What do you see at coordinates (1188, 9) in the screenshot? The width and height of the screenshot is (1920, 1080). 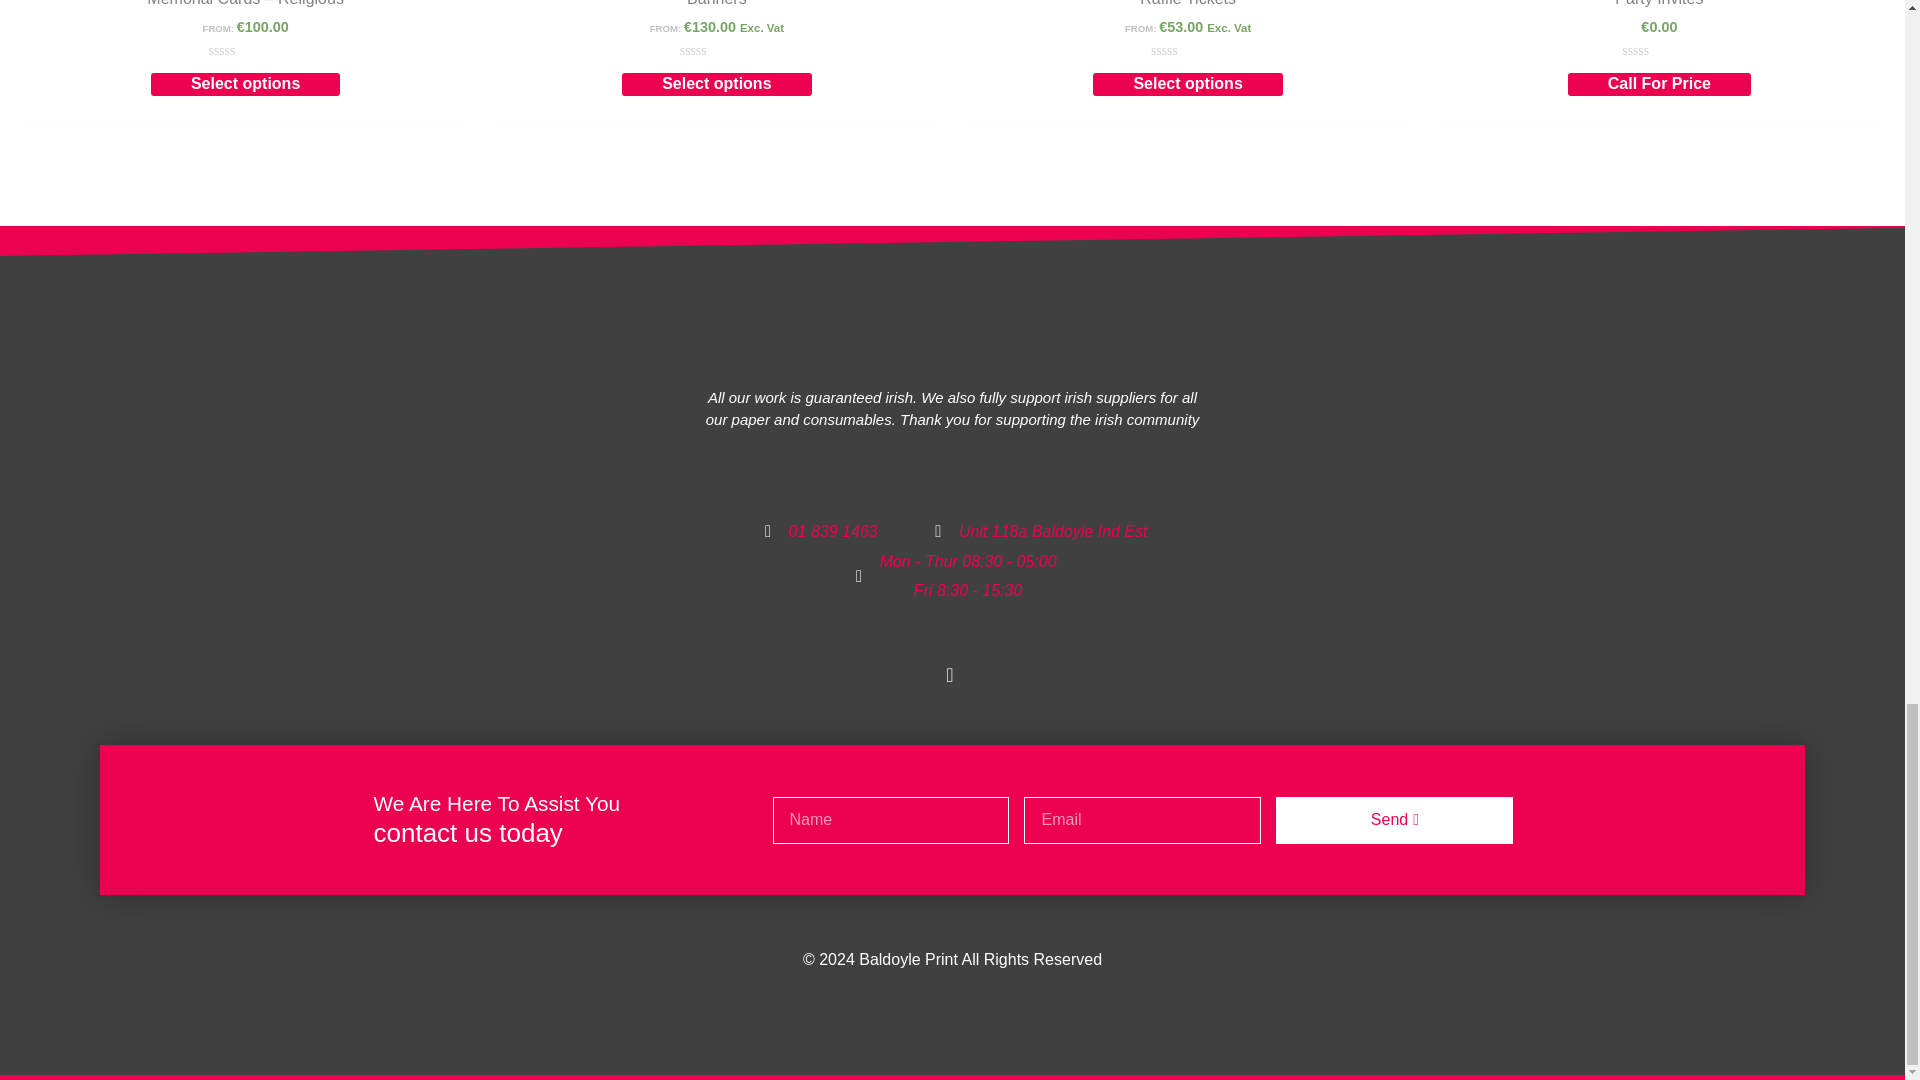 I see `Raffle Tickets` at bounding box center [1188, 9].